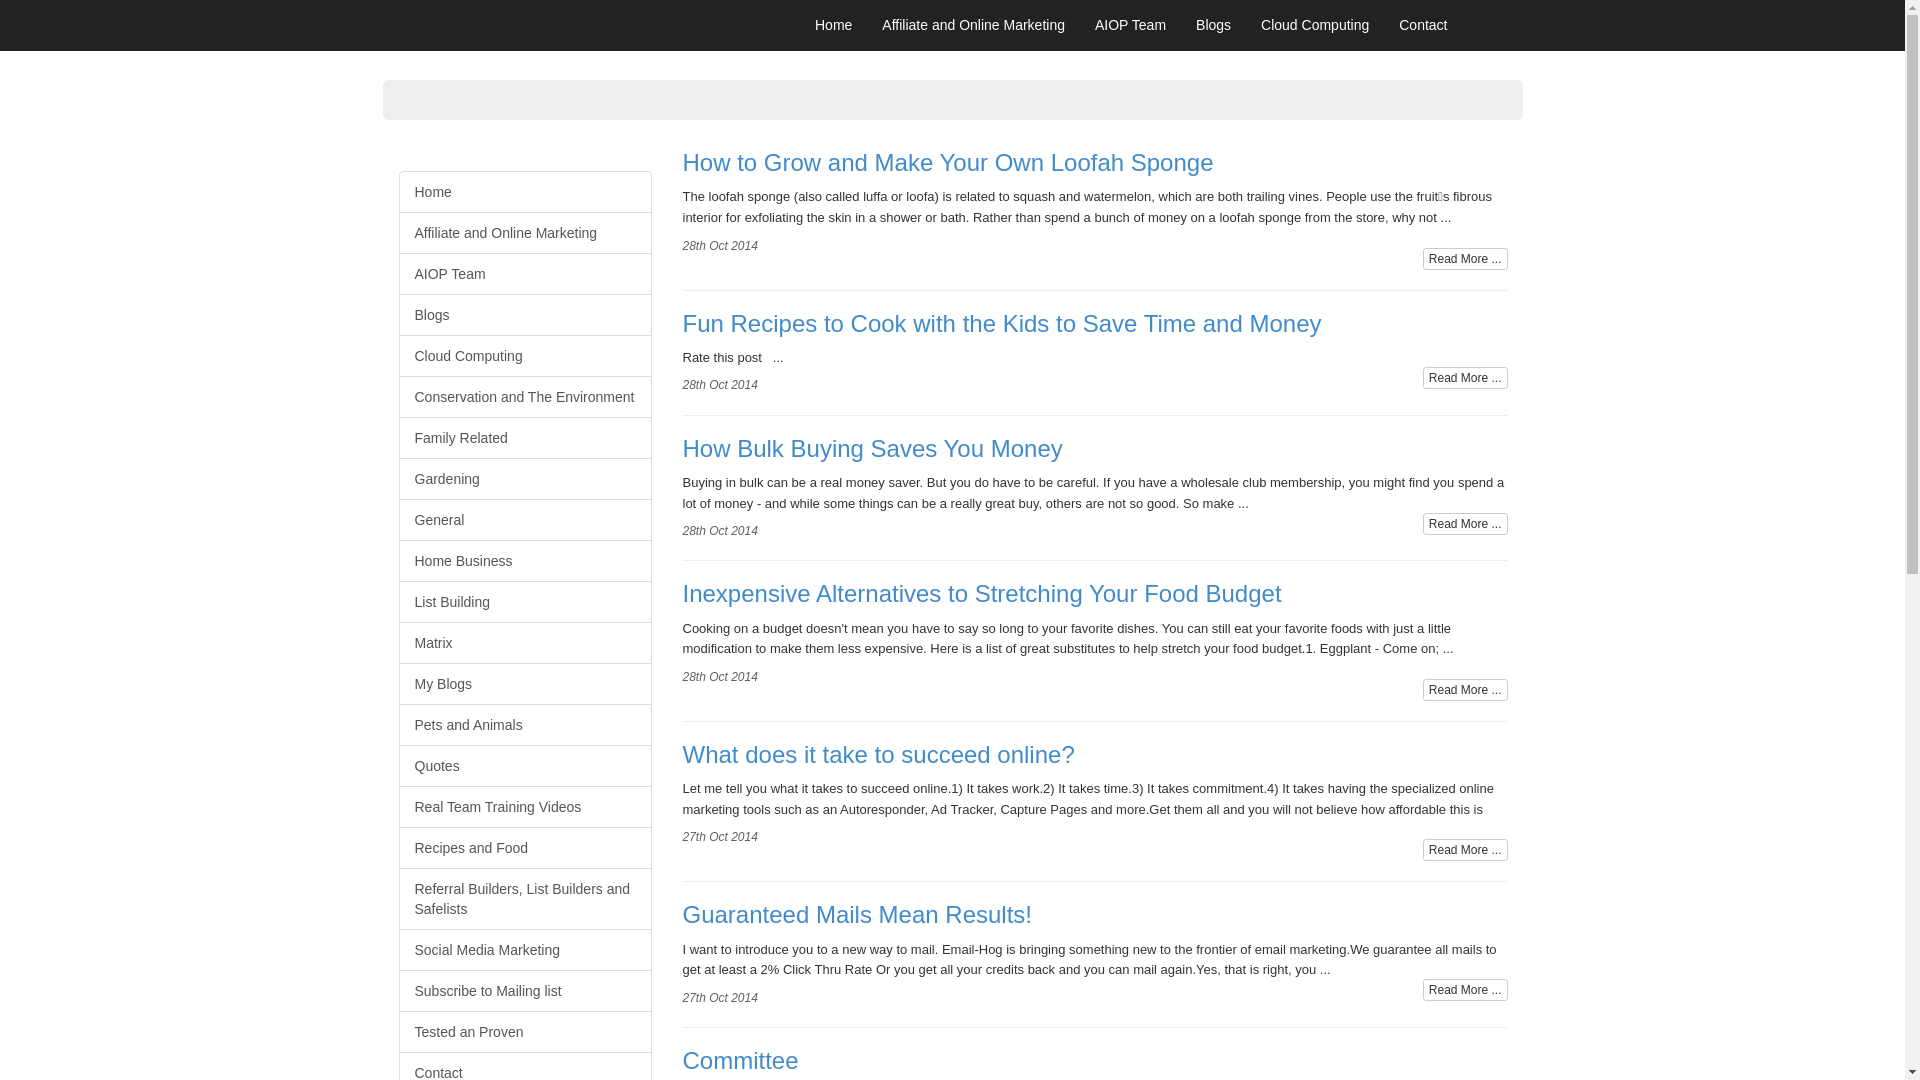 The image size is (1920, 1080). Describe the element at coordinates (524, 520) in the screenshot. I see `General` at that location.